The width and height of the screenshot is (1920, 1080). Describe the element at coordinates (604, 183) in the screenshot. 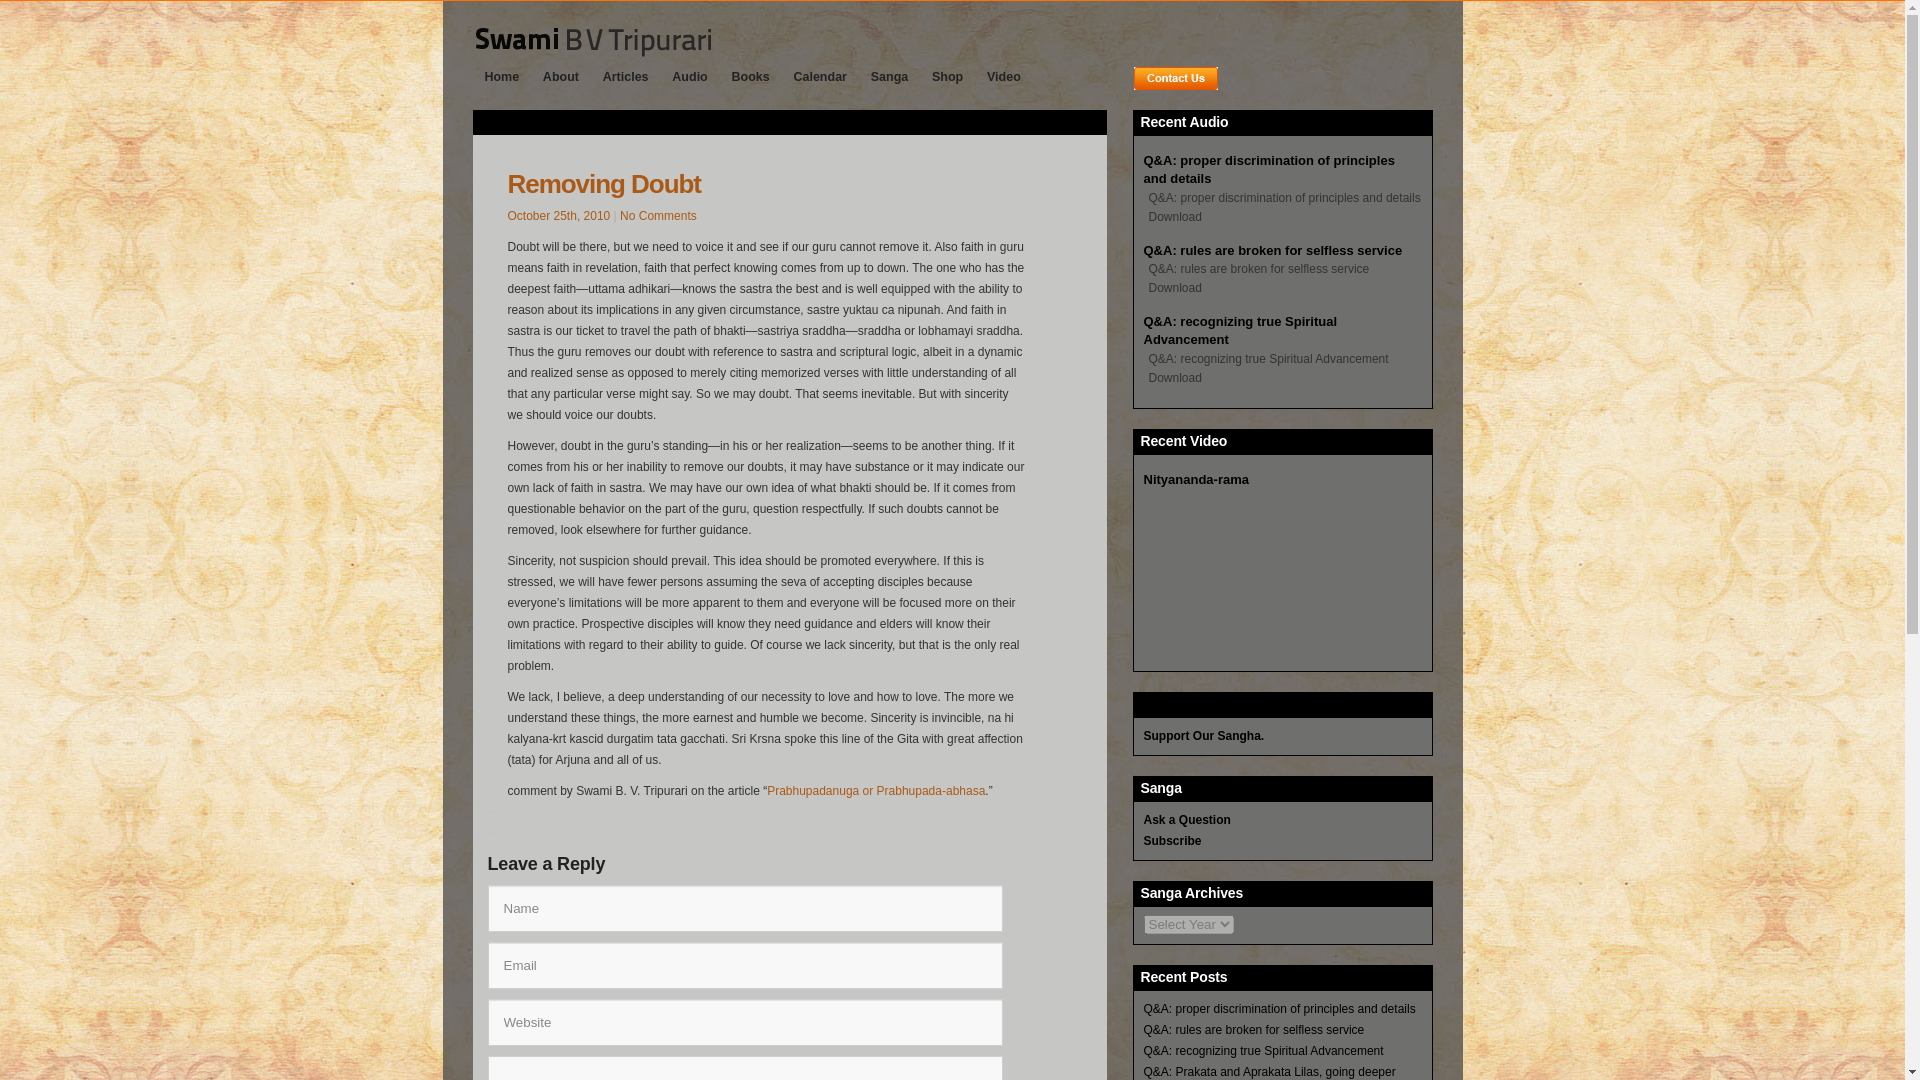

I see `Removing Doubt` at that location.